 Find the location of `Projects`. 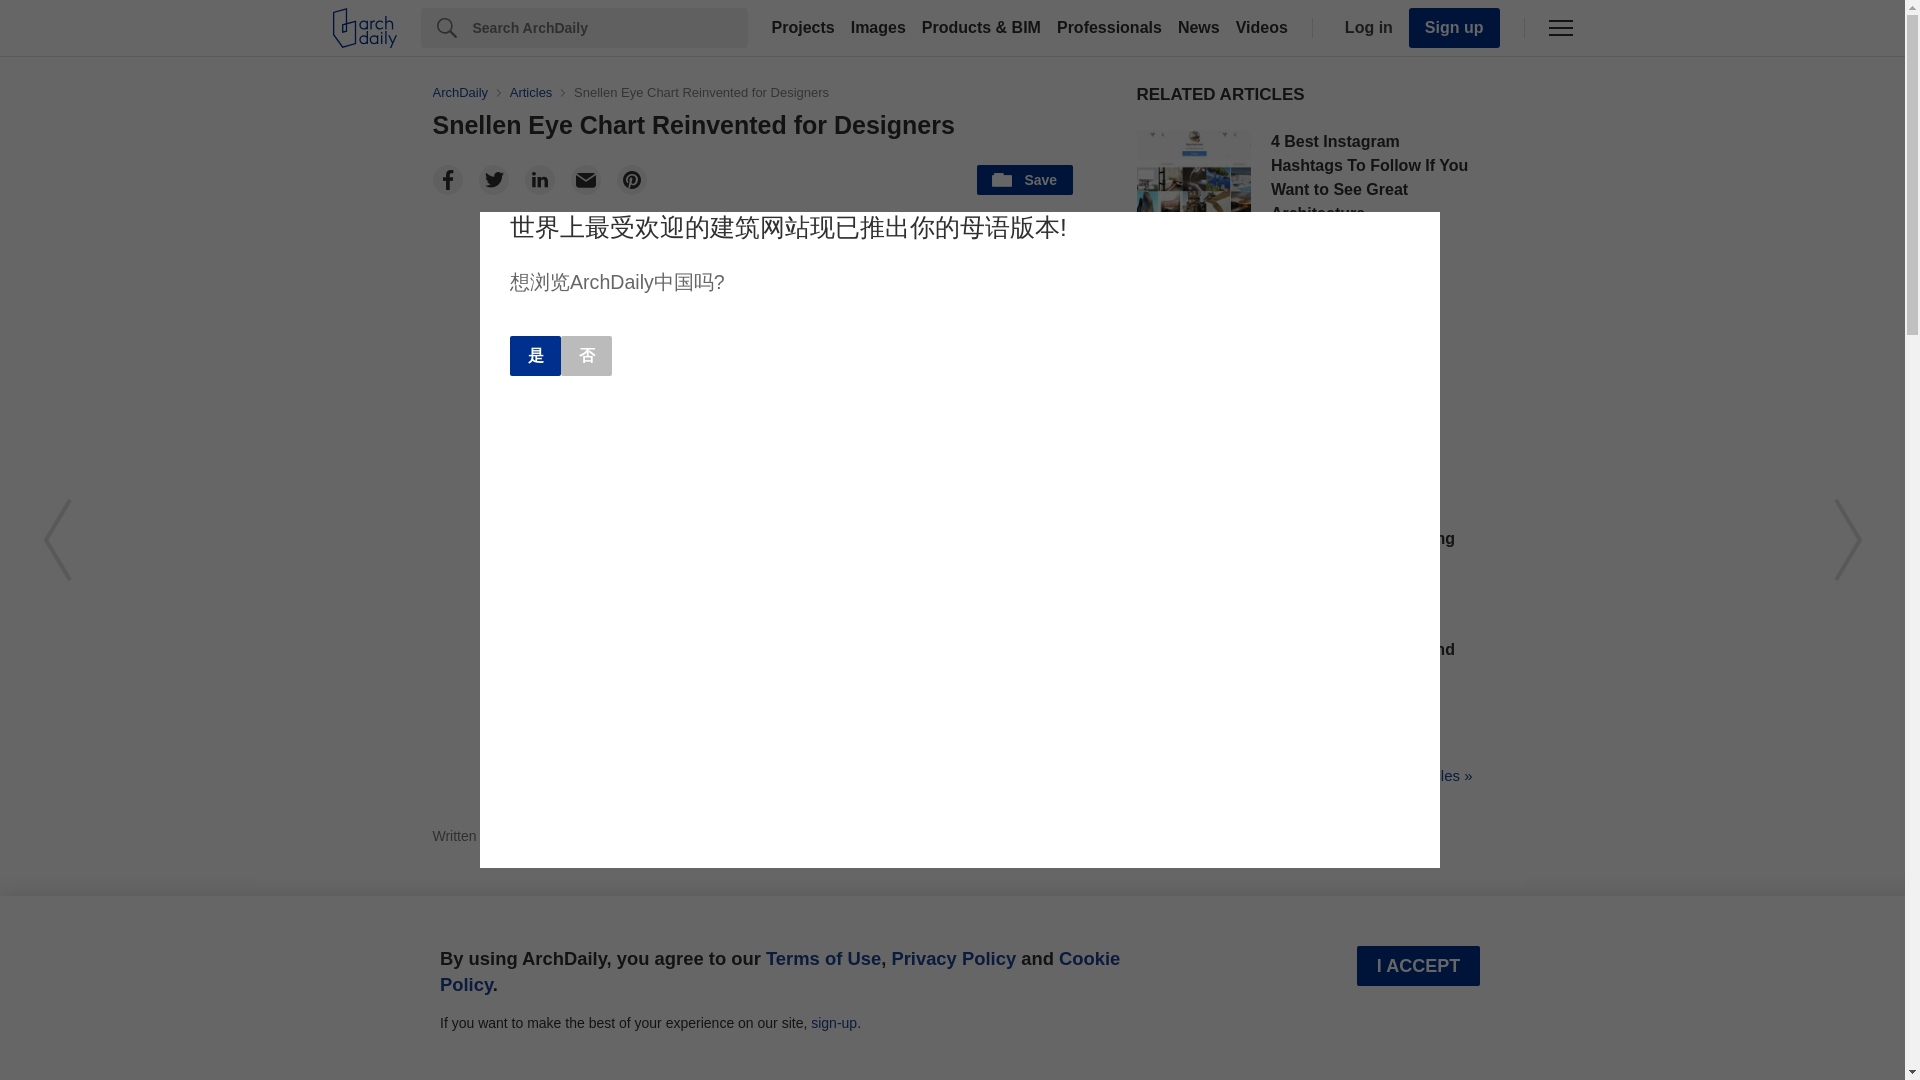

Projects is located at coordinates (803, 28).